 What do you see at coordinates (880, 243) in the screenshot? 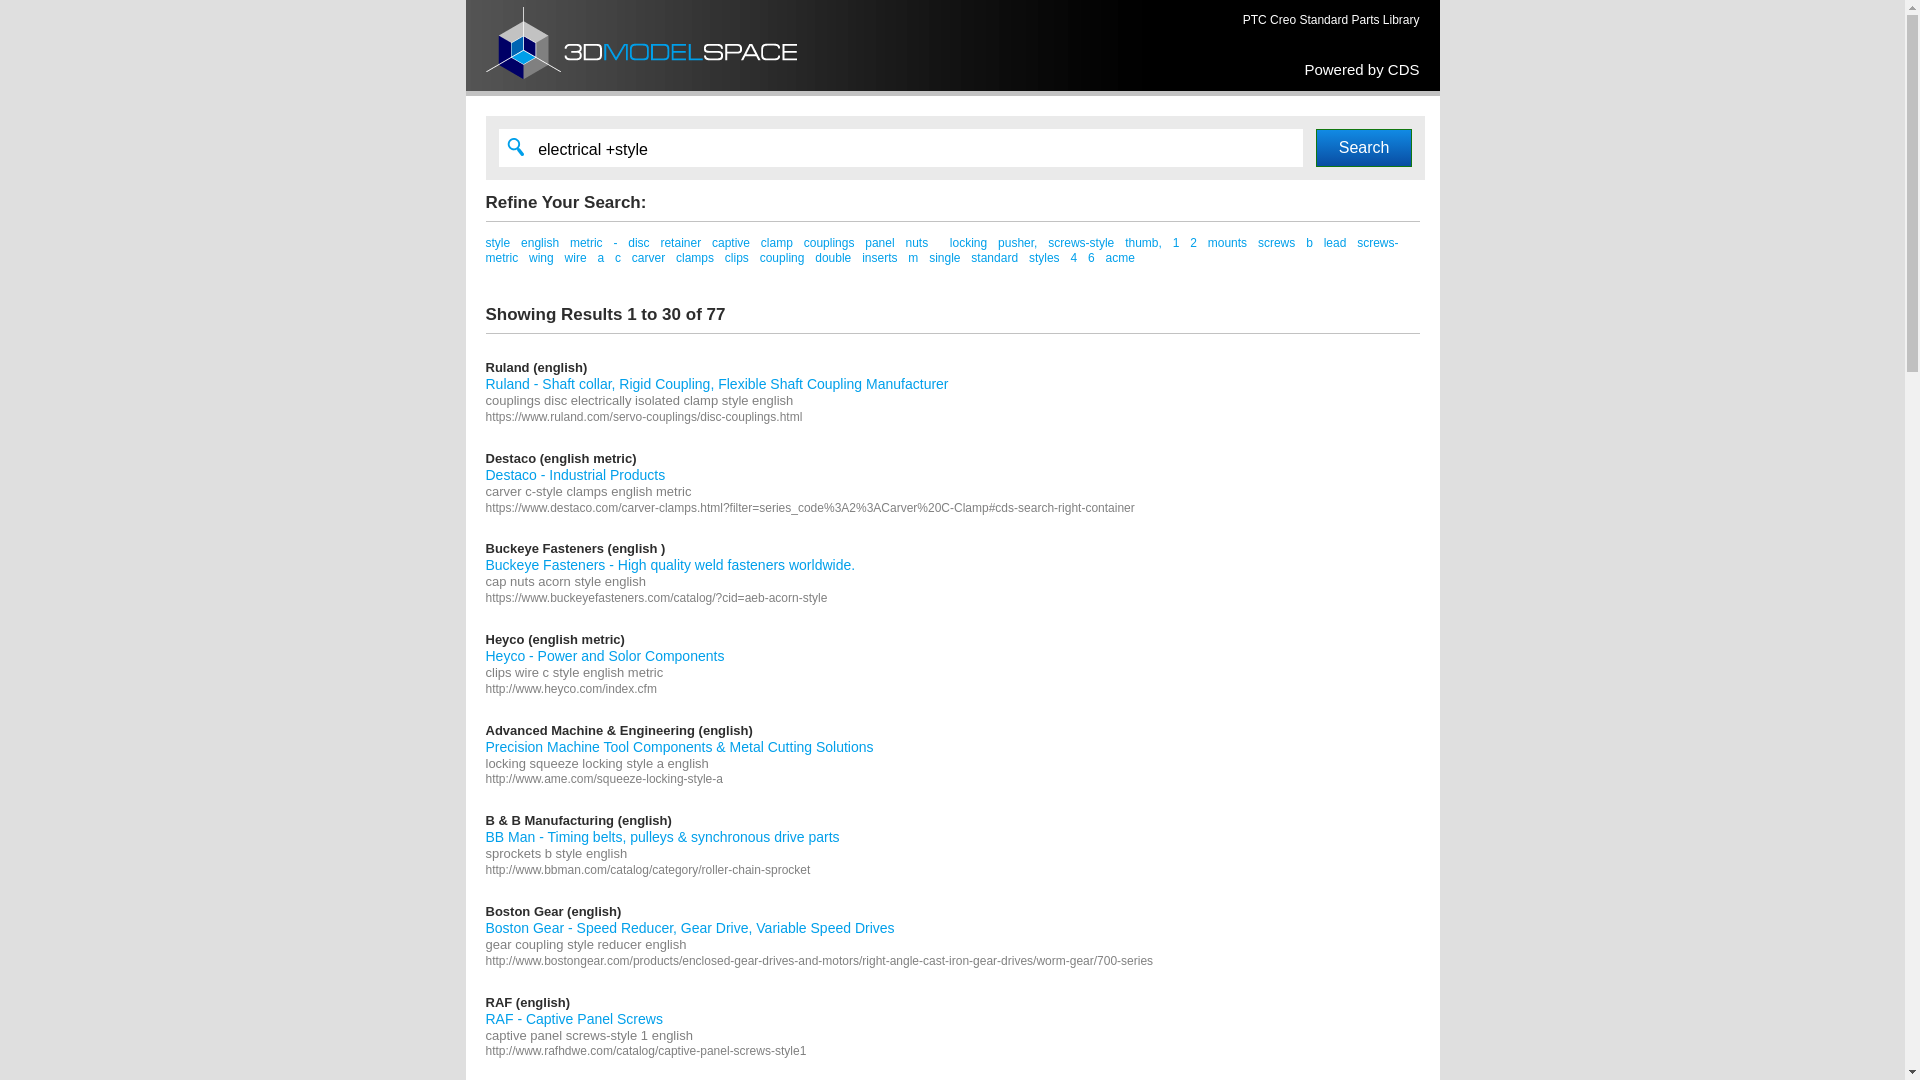
I see `panel` at bounding box center [880, 243].